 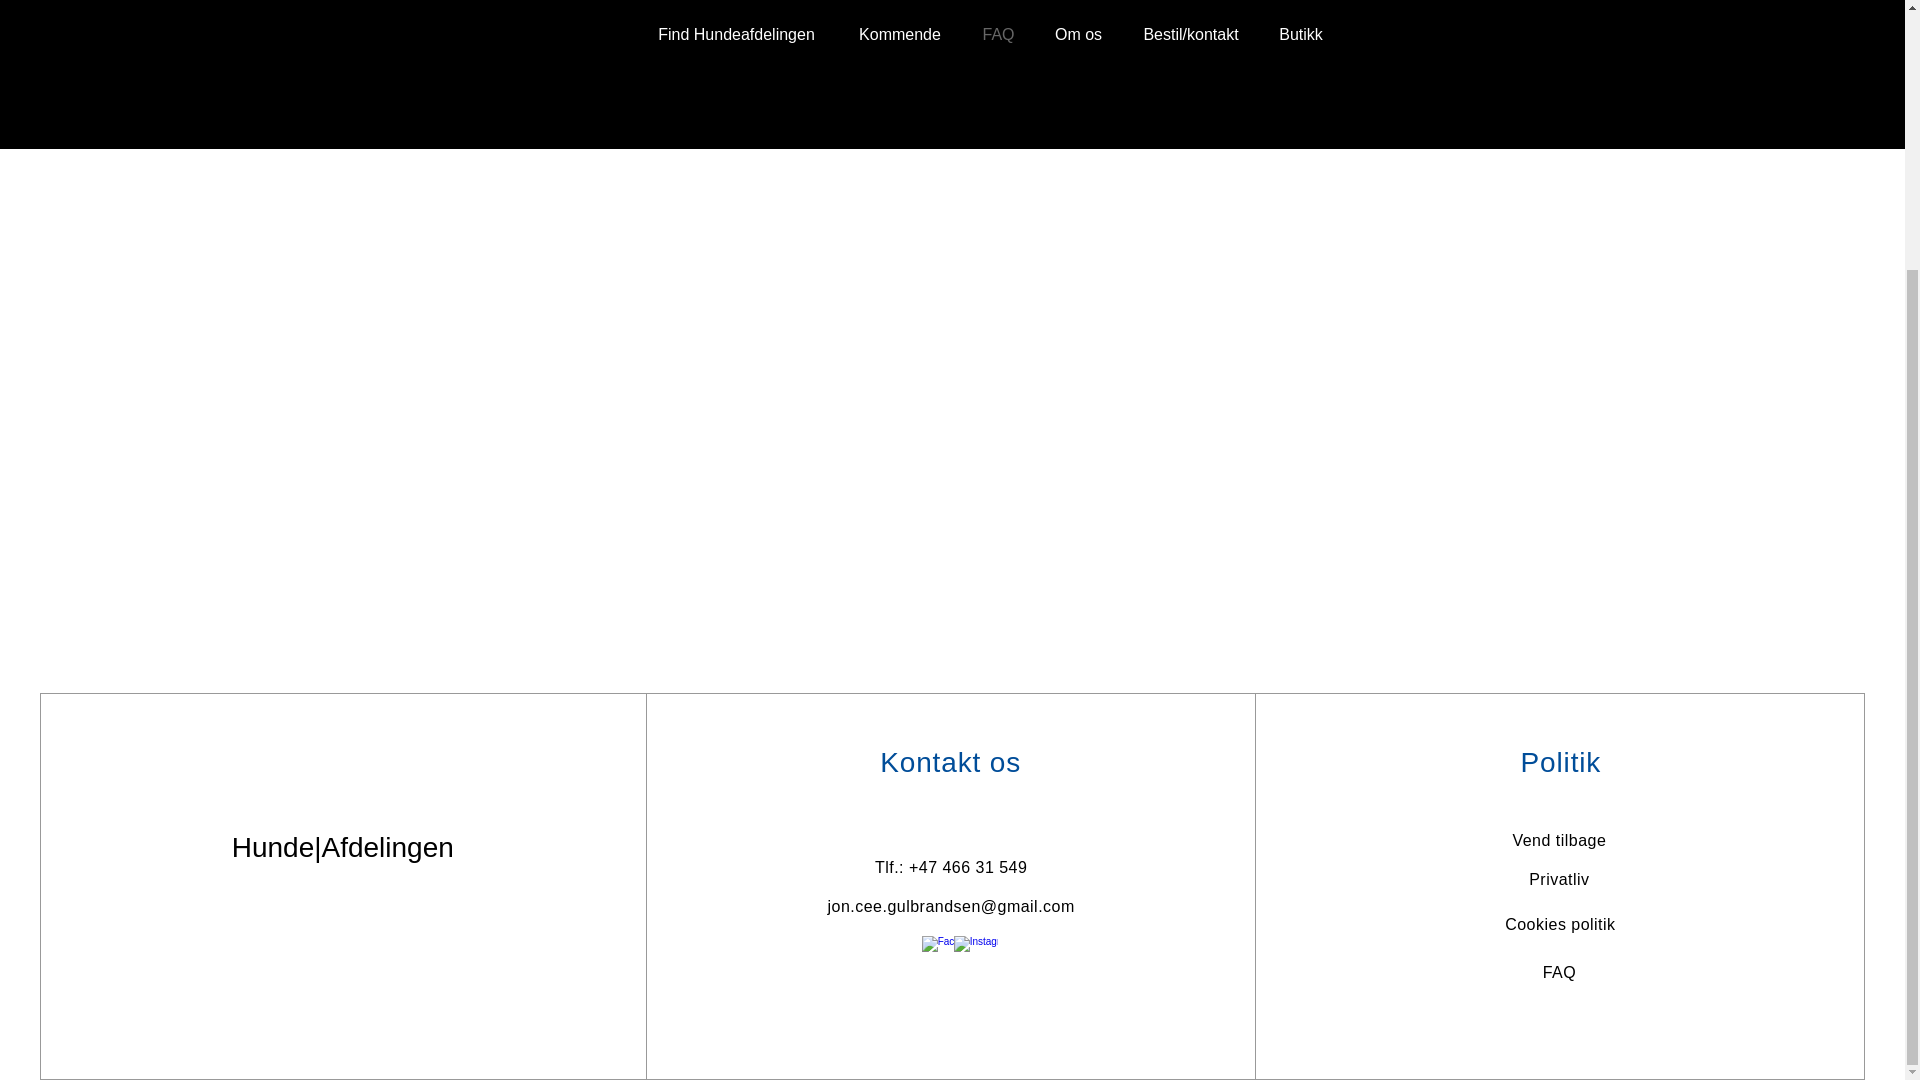 I want to click on Privatliv, so click(x=1558, y=878).